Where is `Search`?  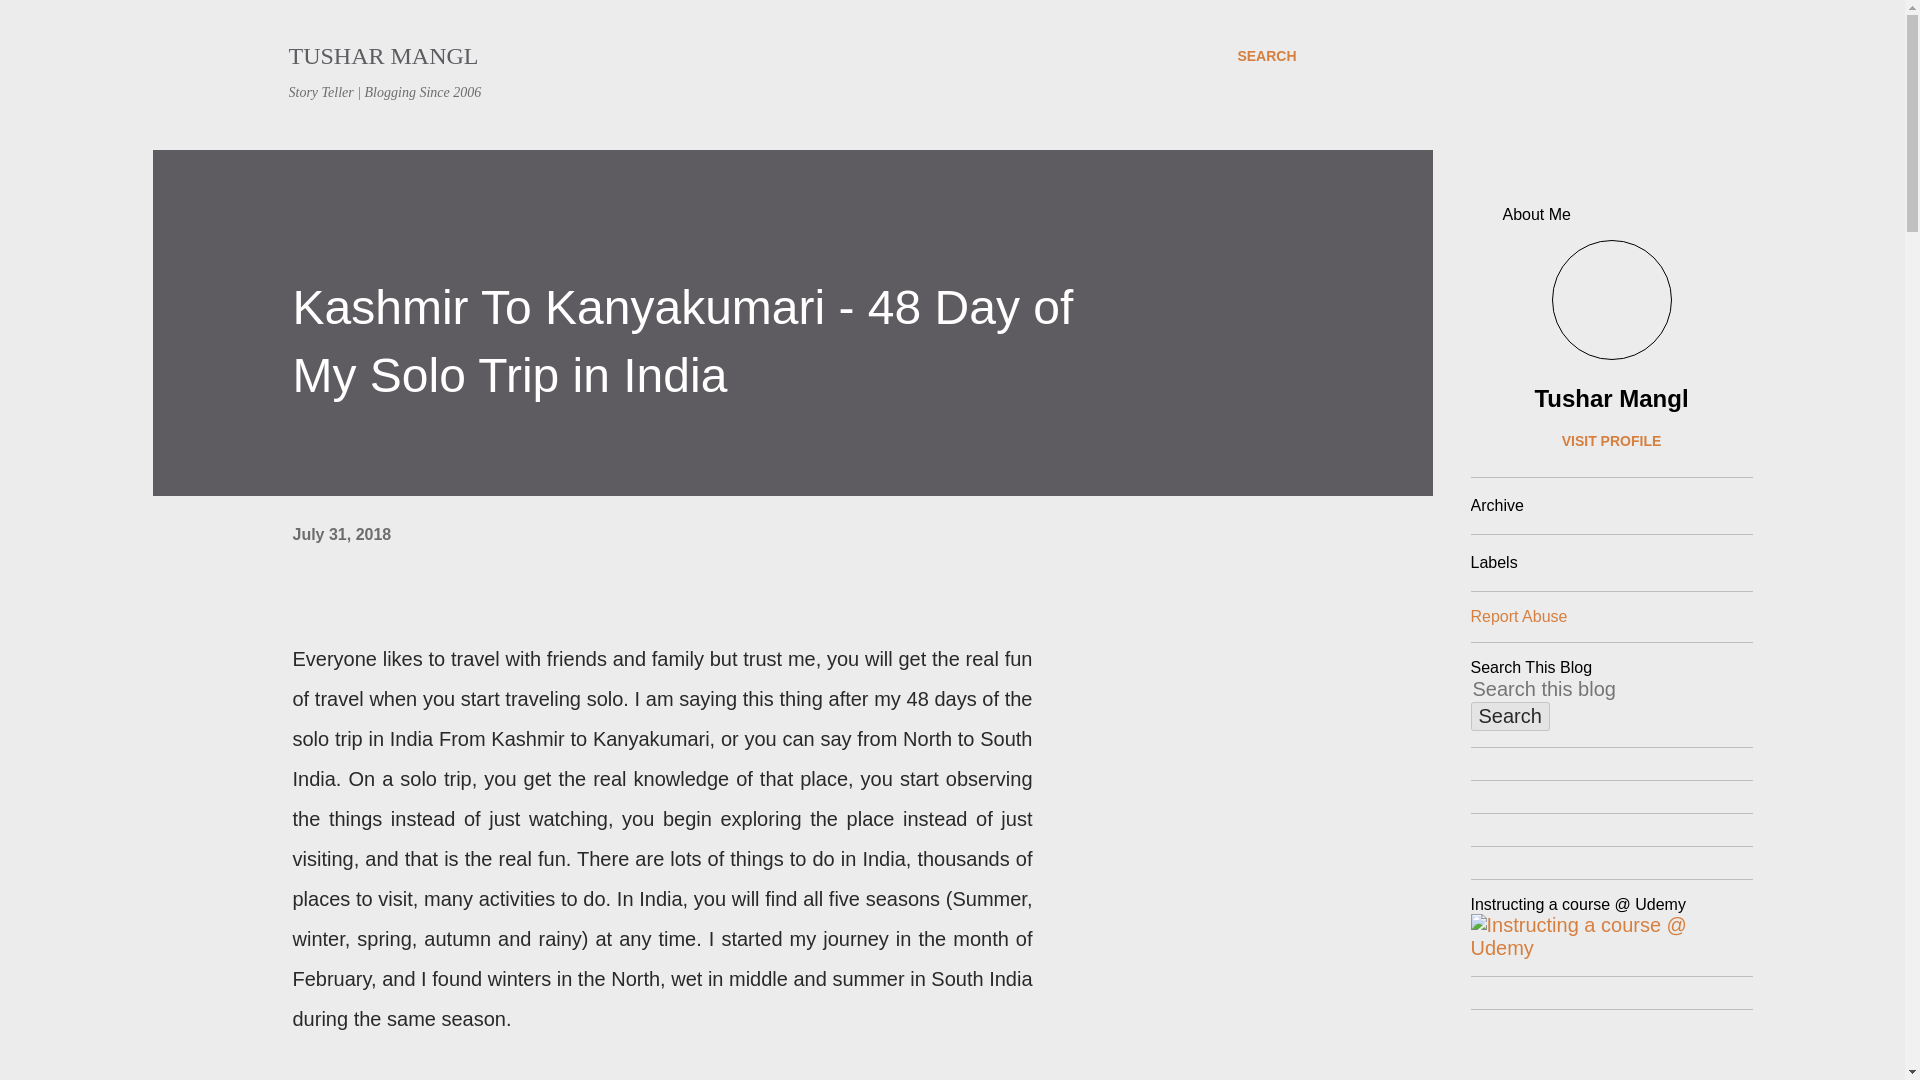 Search is located at coordinates (1510, 716).